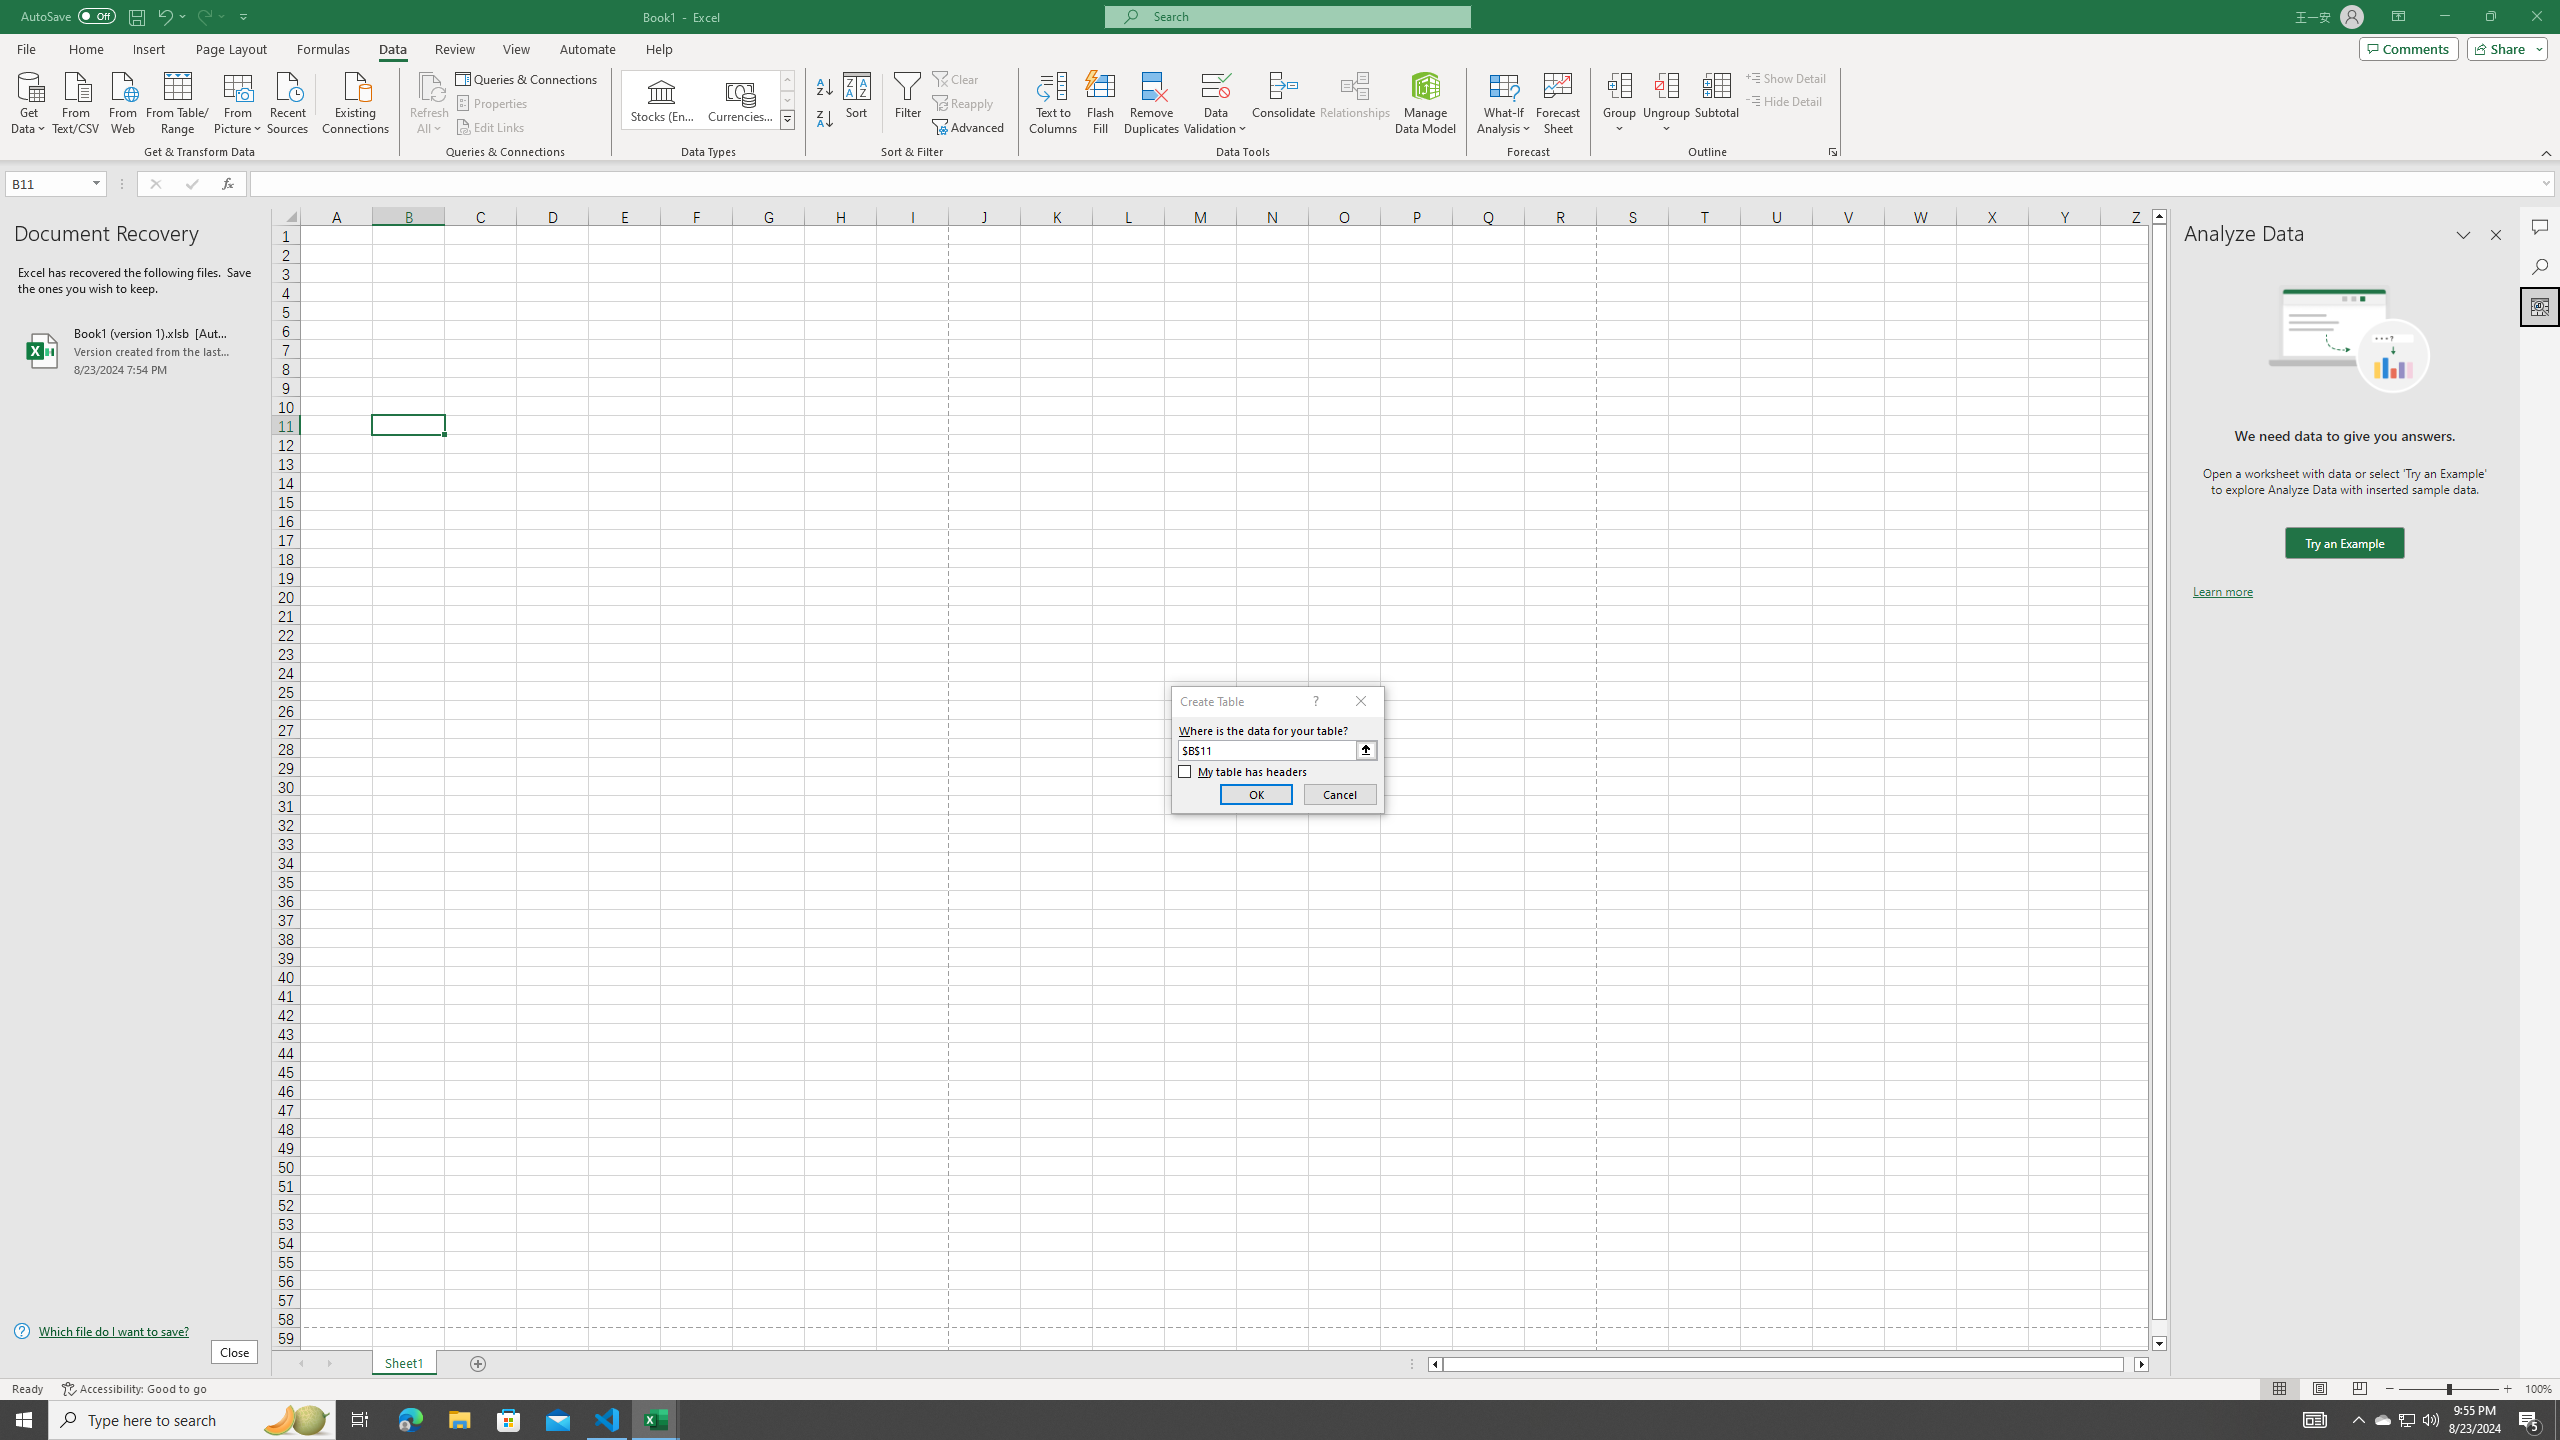 This screenshot has width=2560, height=1440. Describe the element at coordinates (2504, 48) in the screenshot. I see `Share` at that location.